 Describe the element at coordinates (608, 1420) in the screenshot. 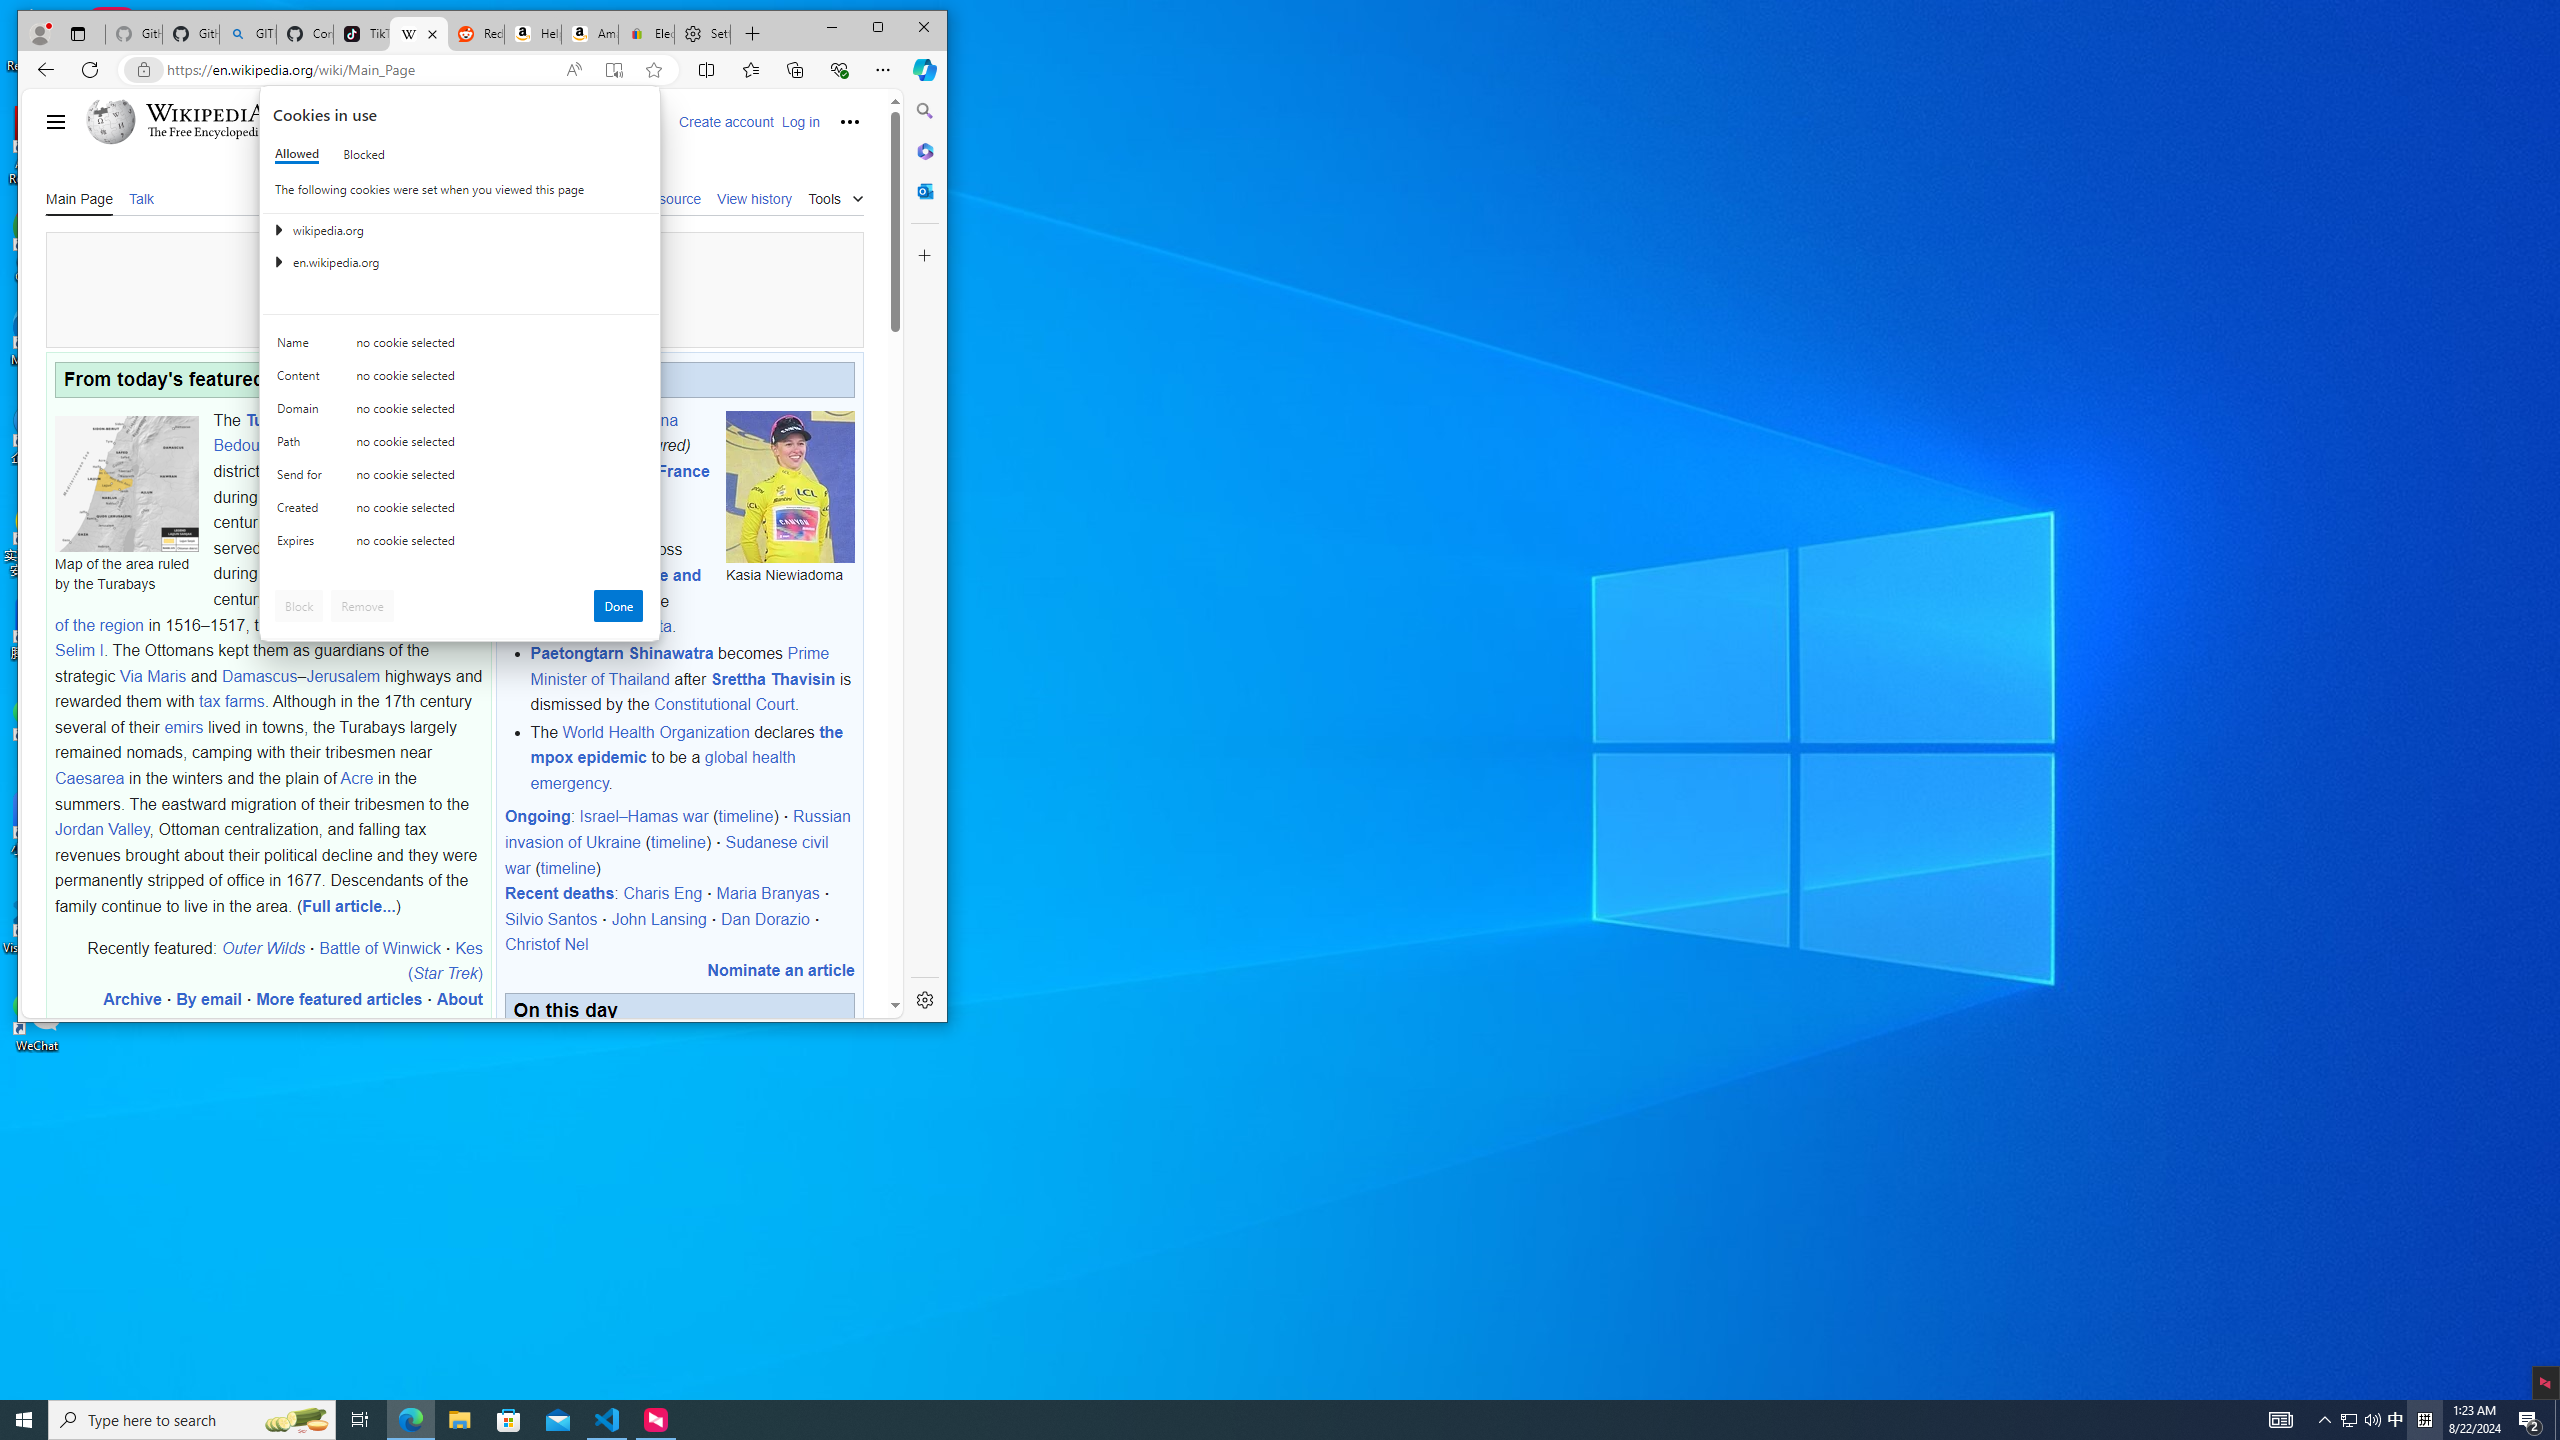

I see `Visual Studio Code - 1 running window` at that location.